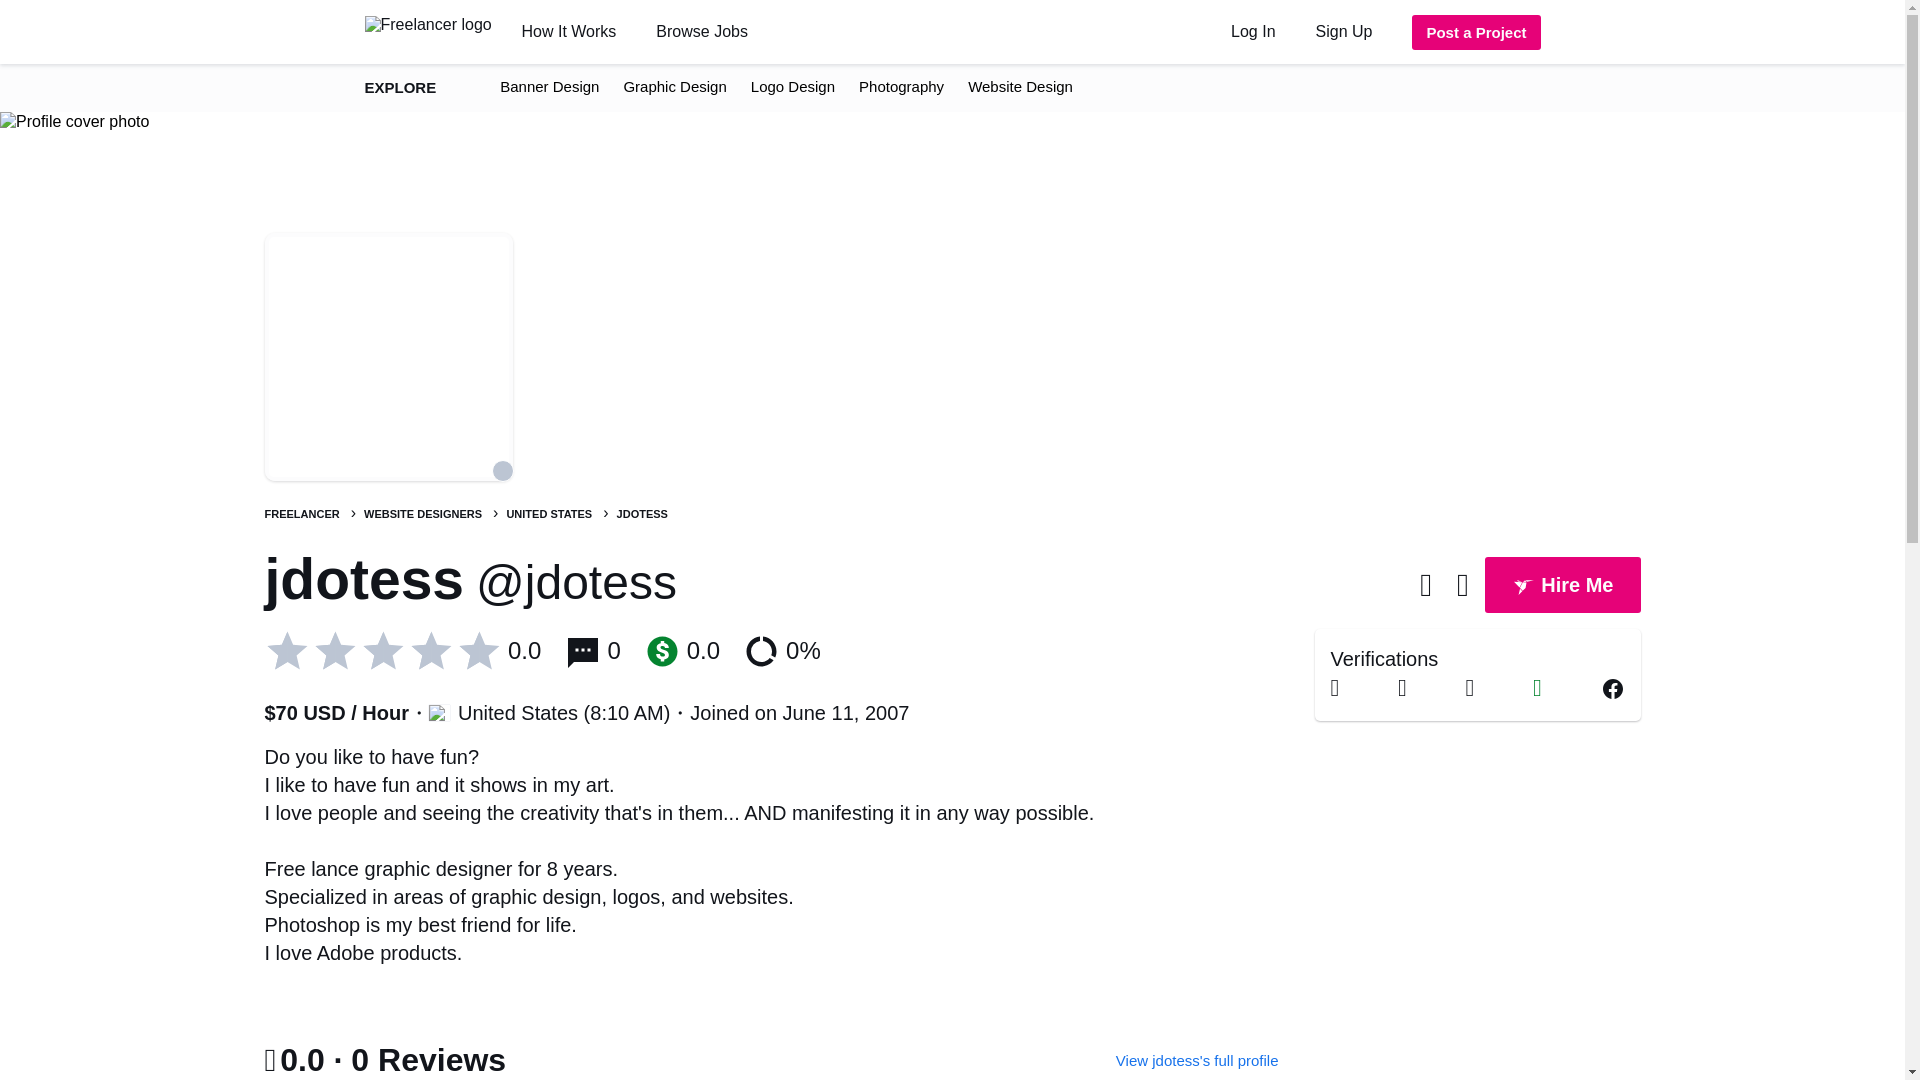  What do you see at coordinates (702, 30) in the screenshot?
I see `Browse Jobs` at bounding box center [702, 30].